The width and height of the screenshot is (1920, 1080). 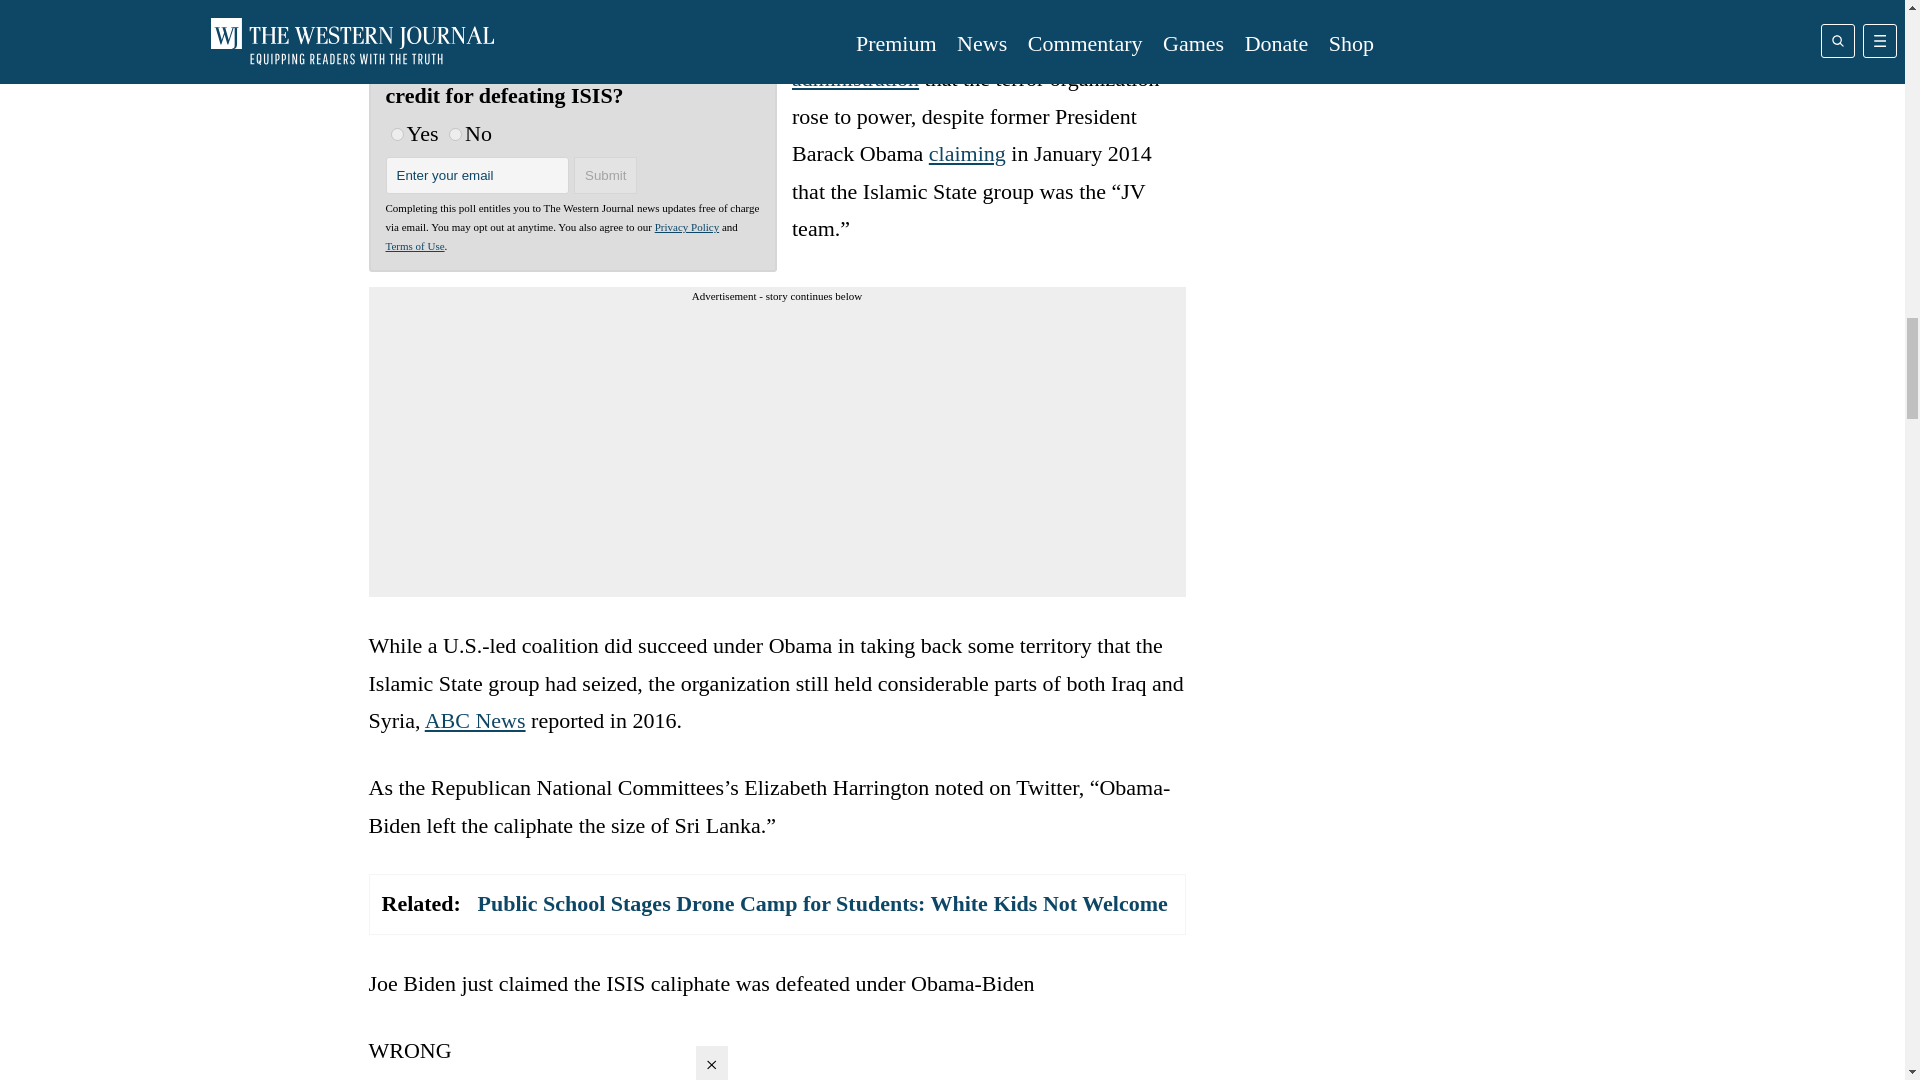 I want to click on yes, so click(x=396, y=134).